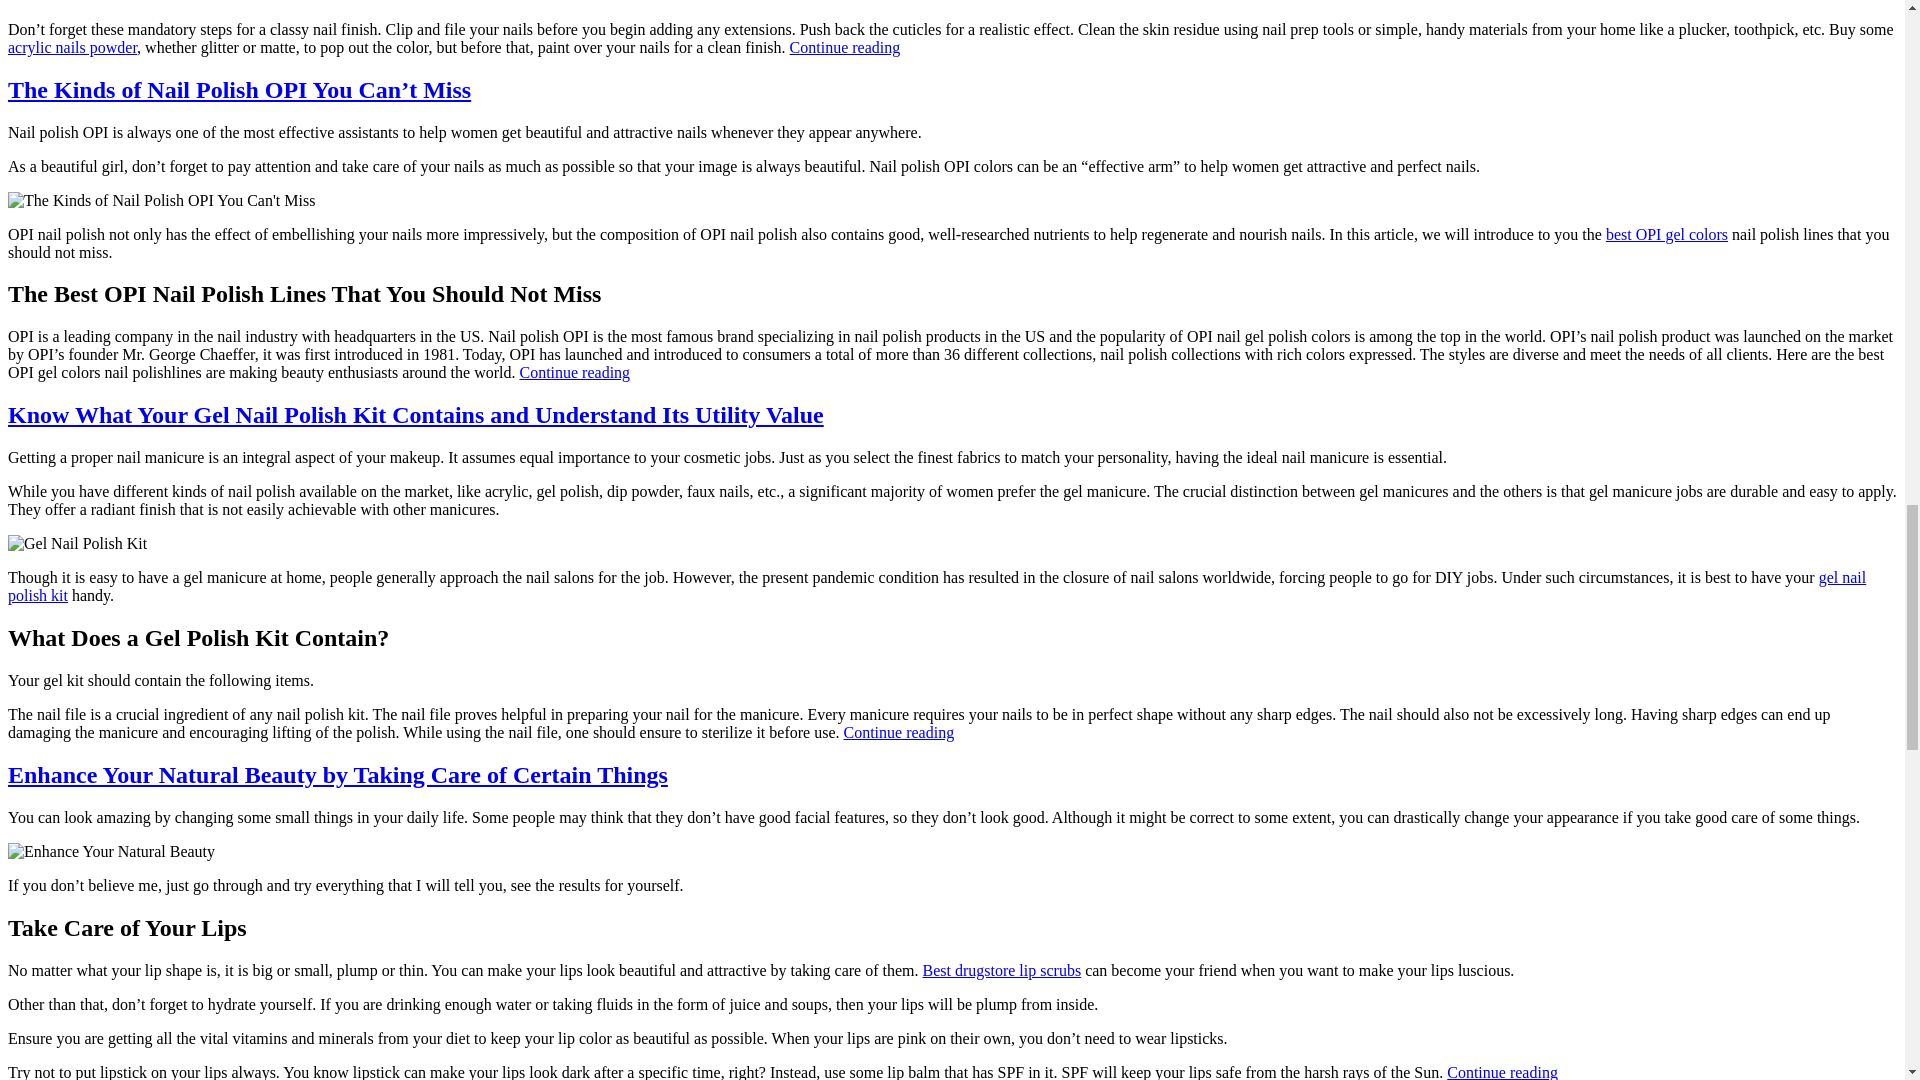 The height and width of the screenshot is (1080, 1920). I want to click on Continue reading, so click(574, 372).